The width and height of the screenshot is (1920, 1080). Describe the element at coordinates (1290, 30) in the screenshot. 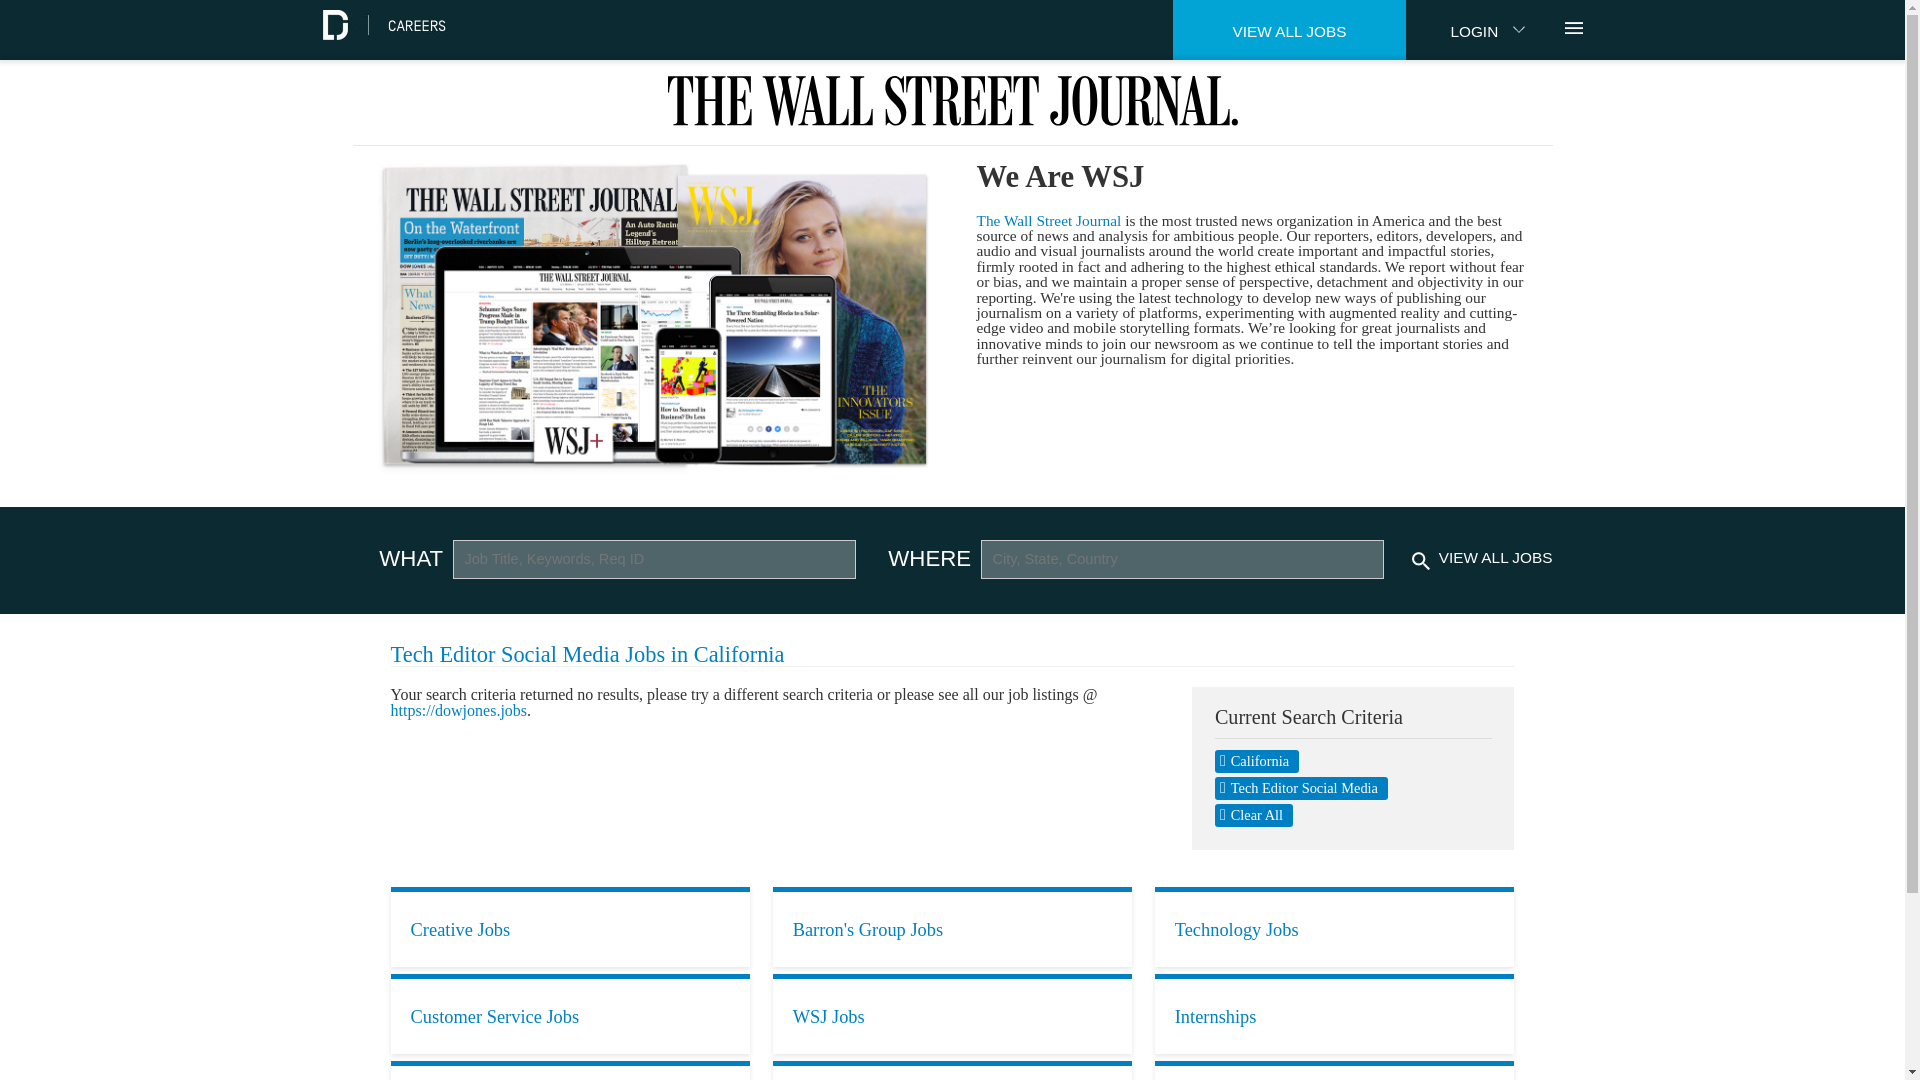

I see `VIEW ALL JOBS` at that location.